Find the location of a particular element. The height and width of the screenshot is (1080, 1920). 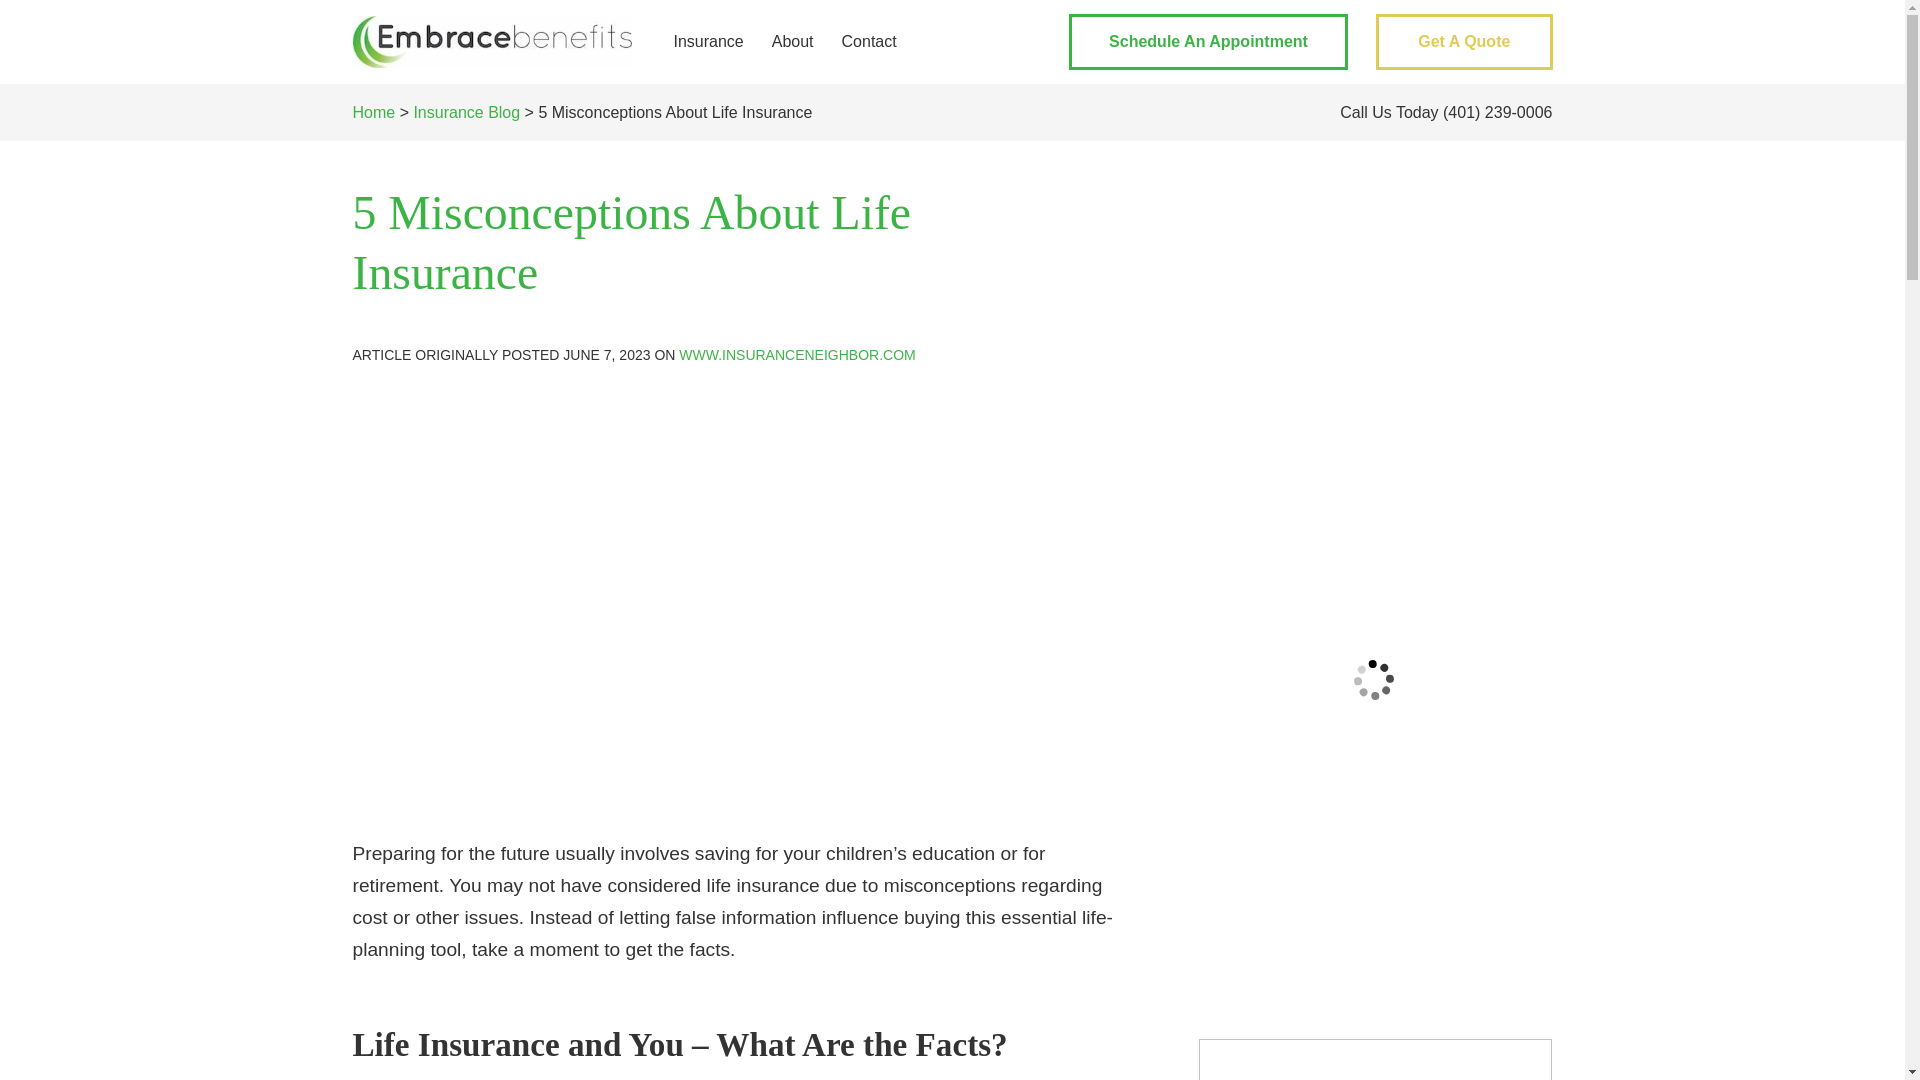

Logo is located at coordinates (491, 42).